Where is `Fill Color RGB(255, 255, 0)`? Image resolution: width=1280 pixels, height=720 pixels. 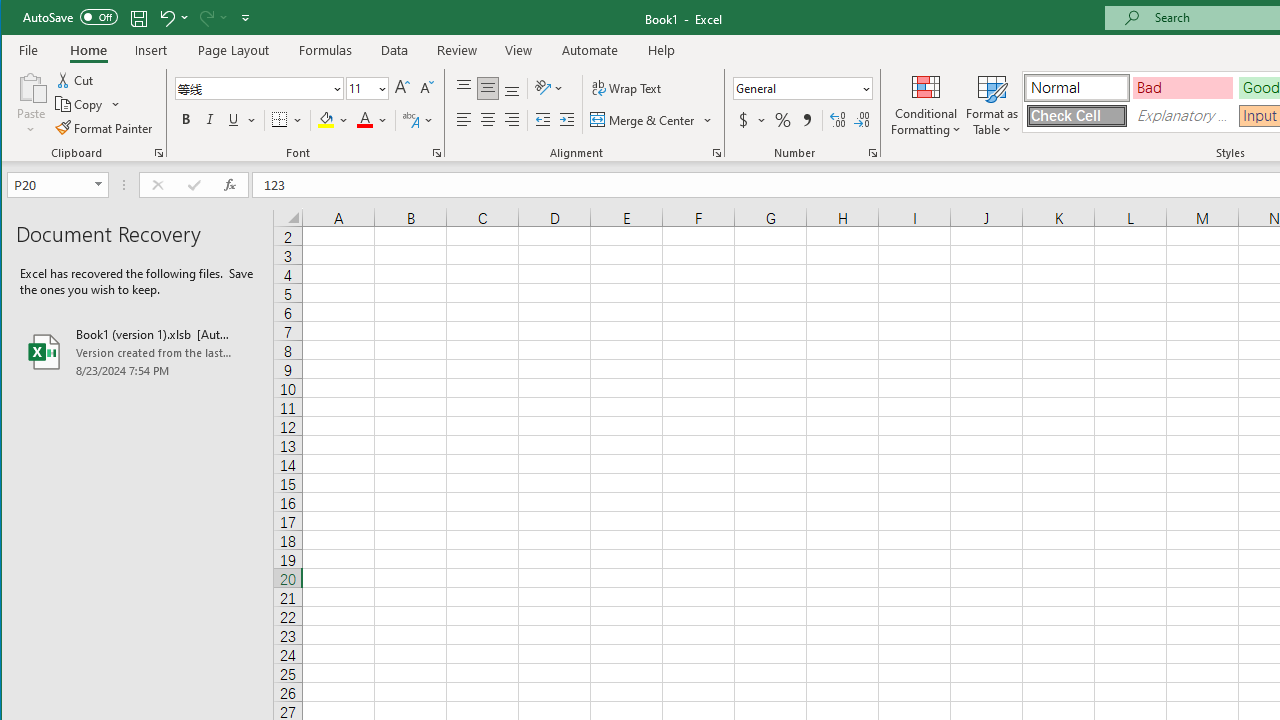
Fill Color RGB(255, 255, 0) is located at coordinates (325, 120).